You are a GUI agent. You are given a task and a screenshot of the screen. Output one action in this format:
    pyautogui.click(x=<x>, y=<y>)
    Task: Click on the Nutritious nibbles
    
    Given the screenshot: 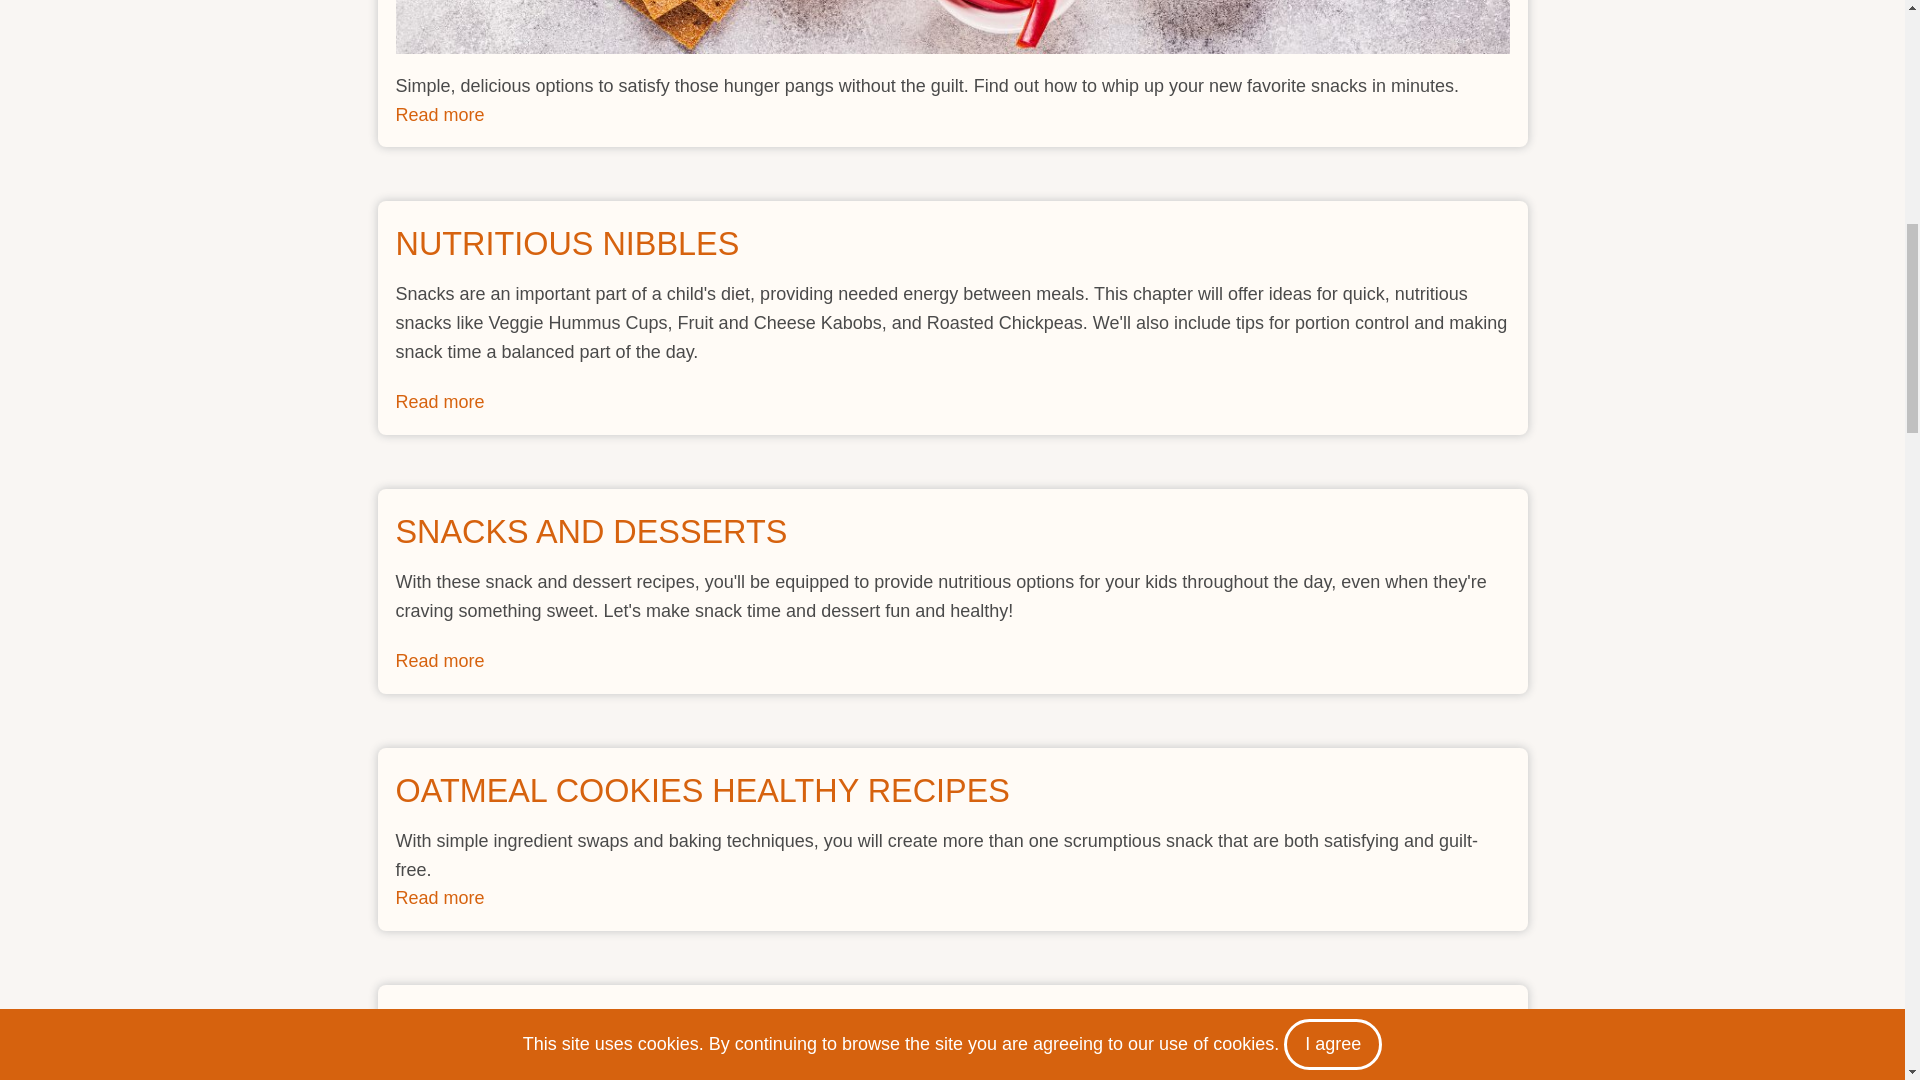 What is the action you would take?
    pyautogui.click(x=440, y=660)
    